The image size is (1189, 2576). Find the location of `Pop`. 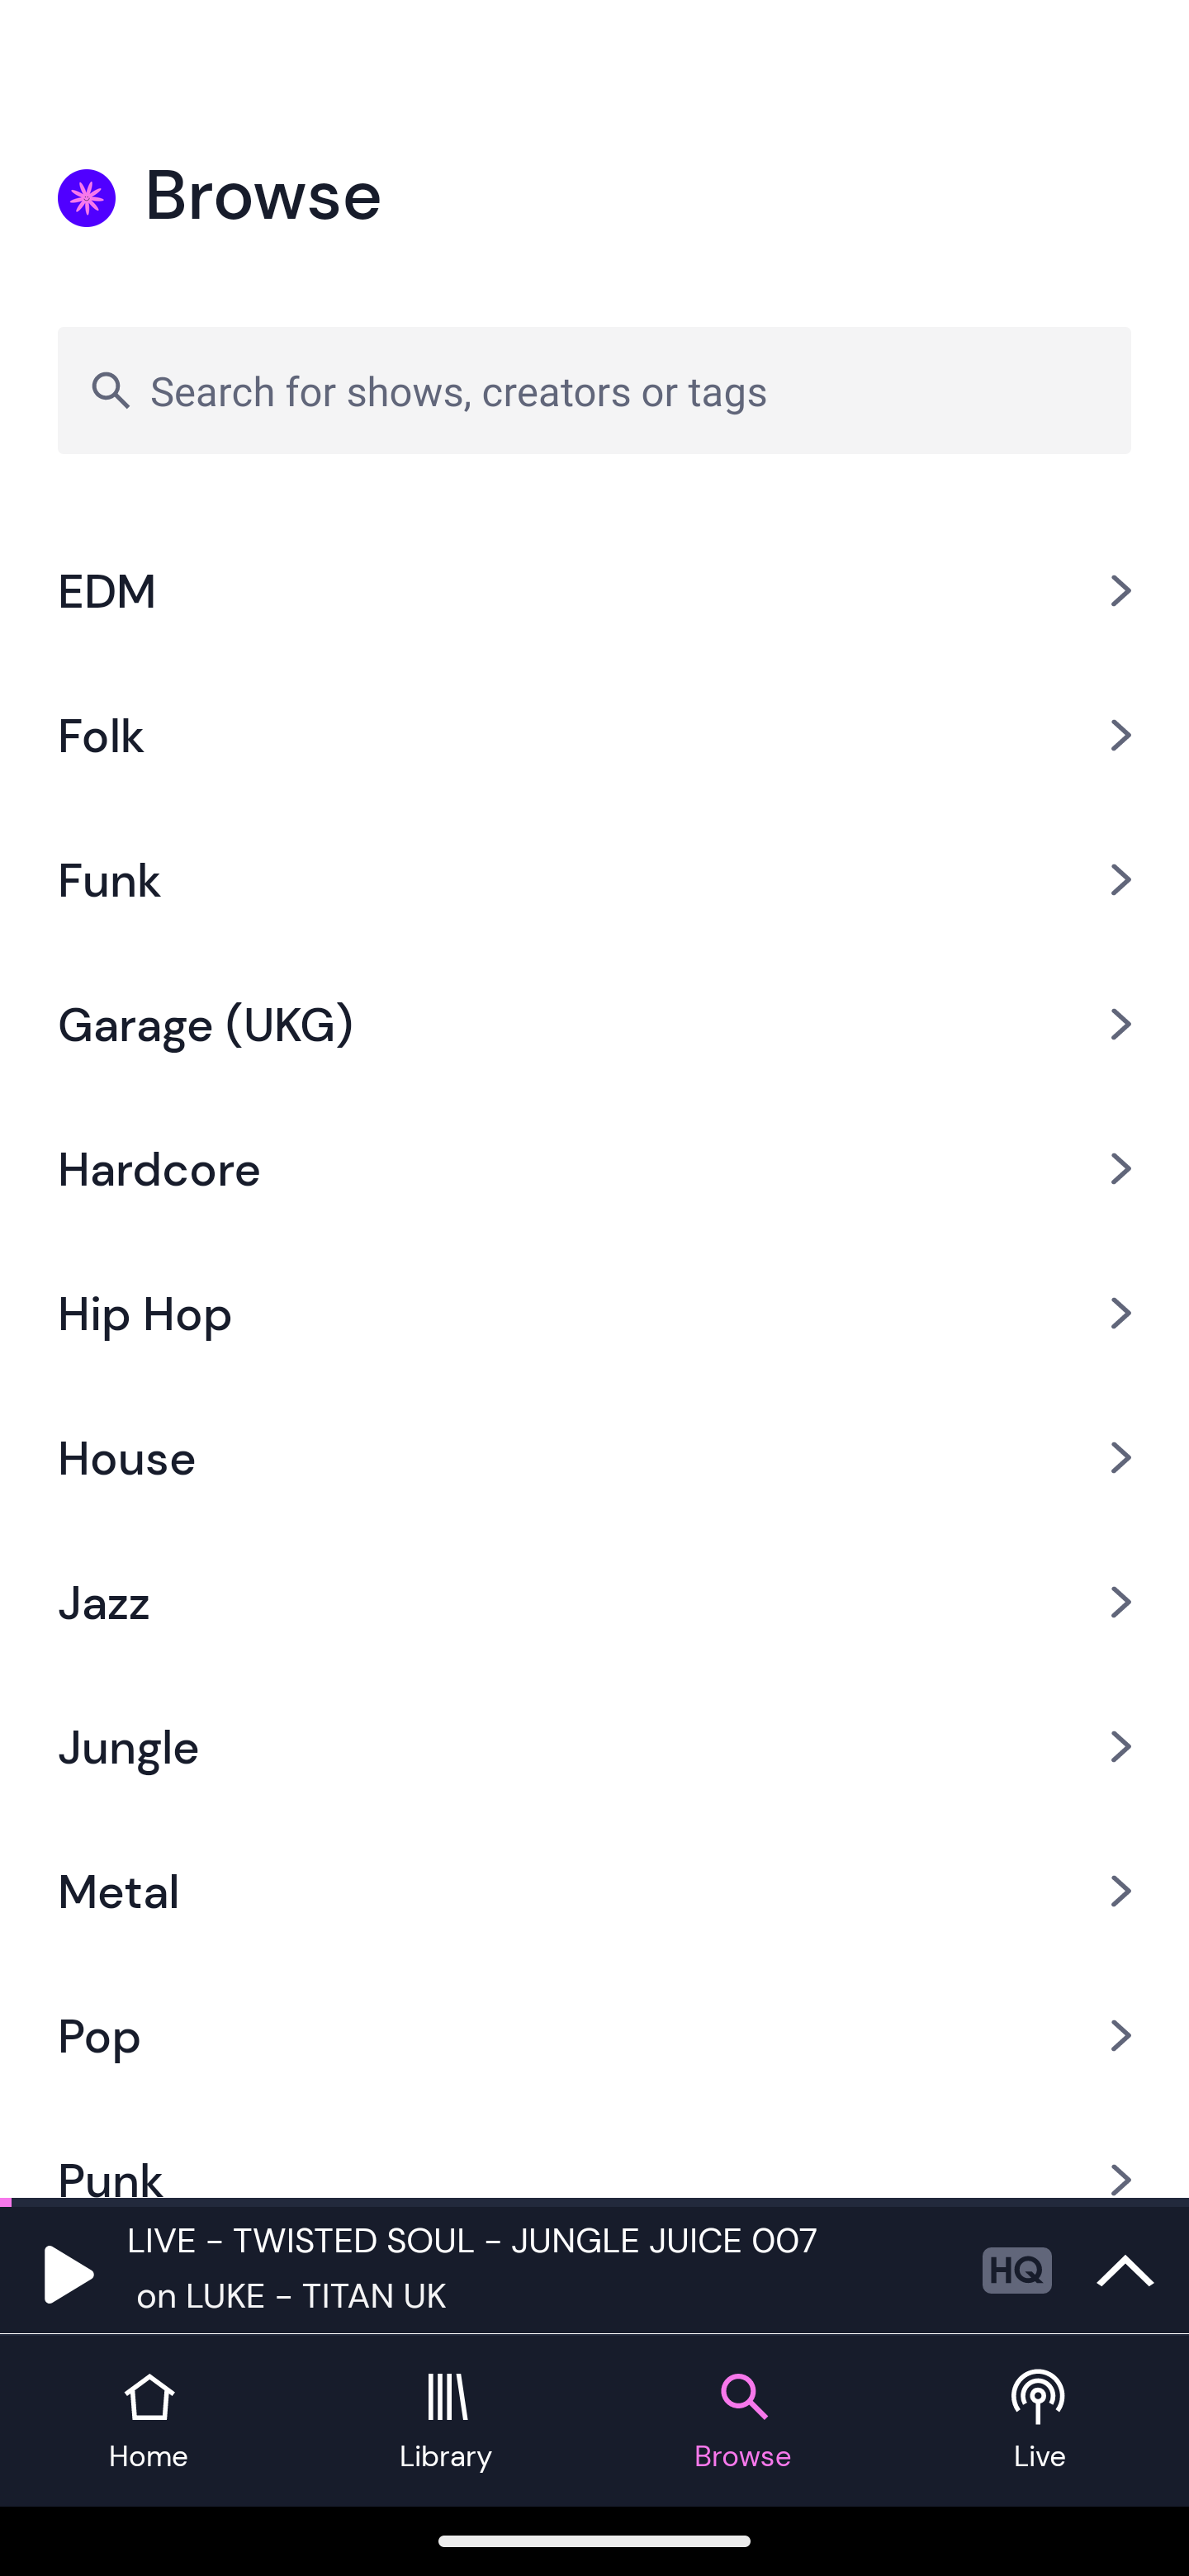

Pop is located at coordinates (594, 2034).